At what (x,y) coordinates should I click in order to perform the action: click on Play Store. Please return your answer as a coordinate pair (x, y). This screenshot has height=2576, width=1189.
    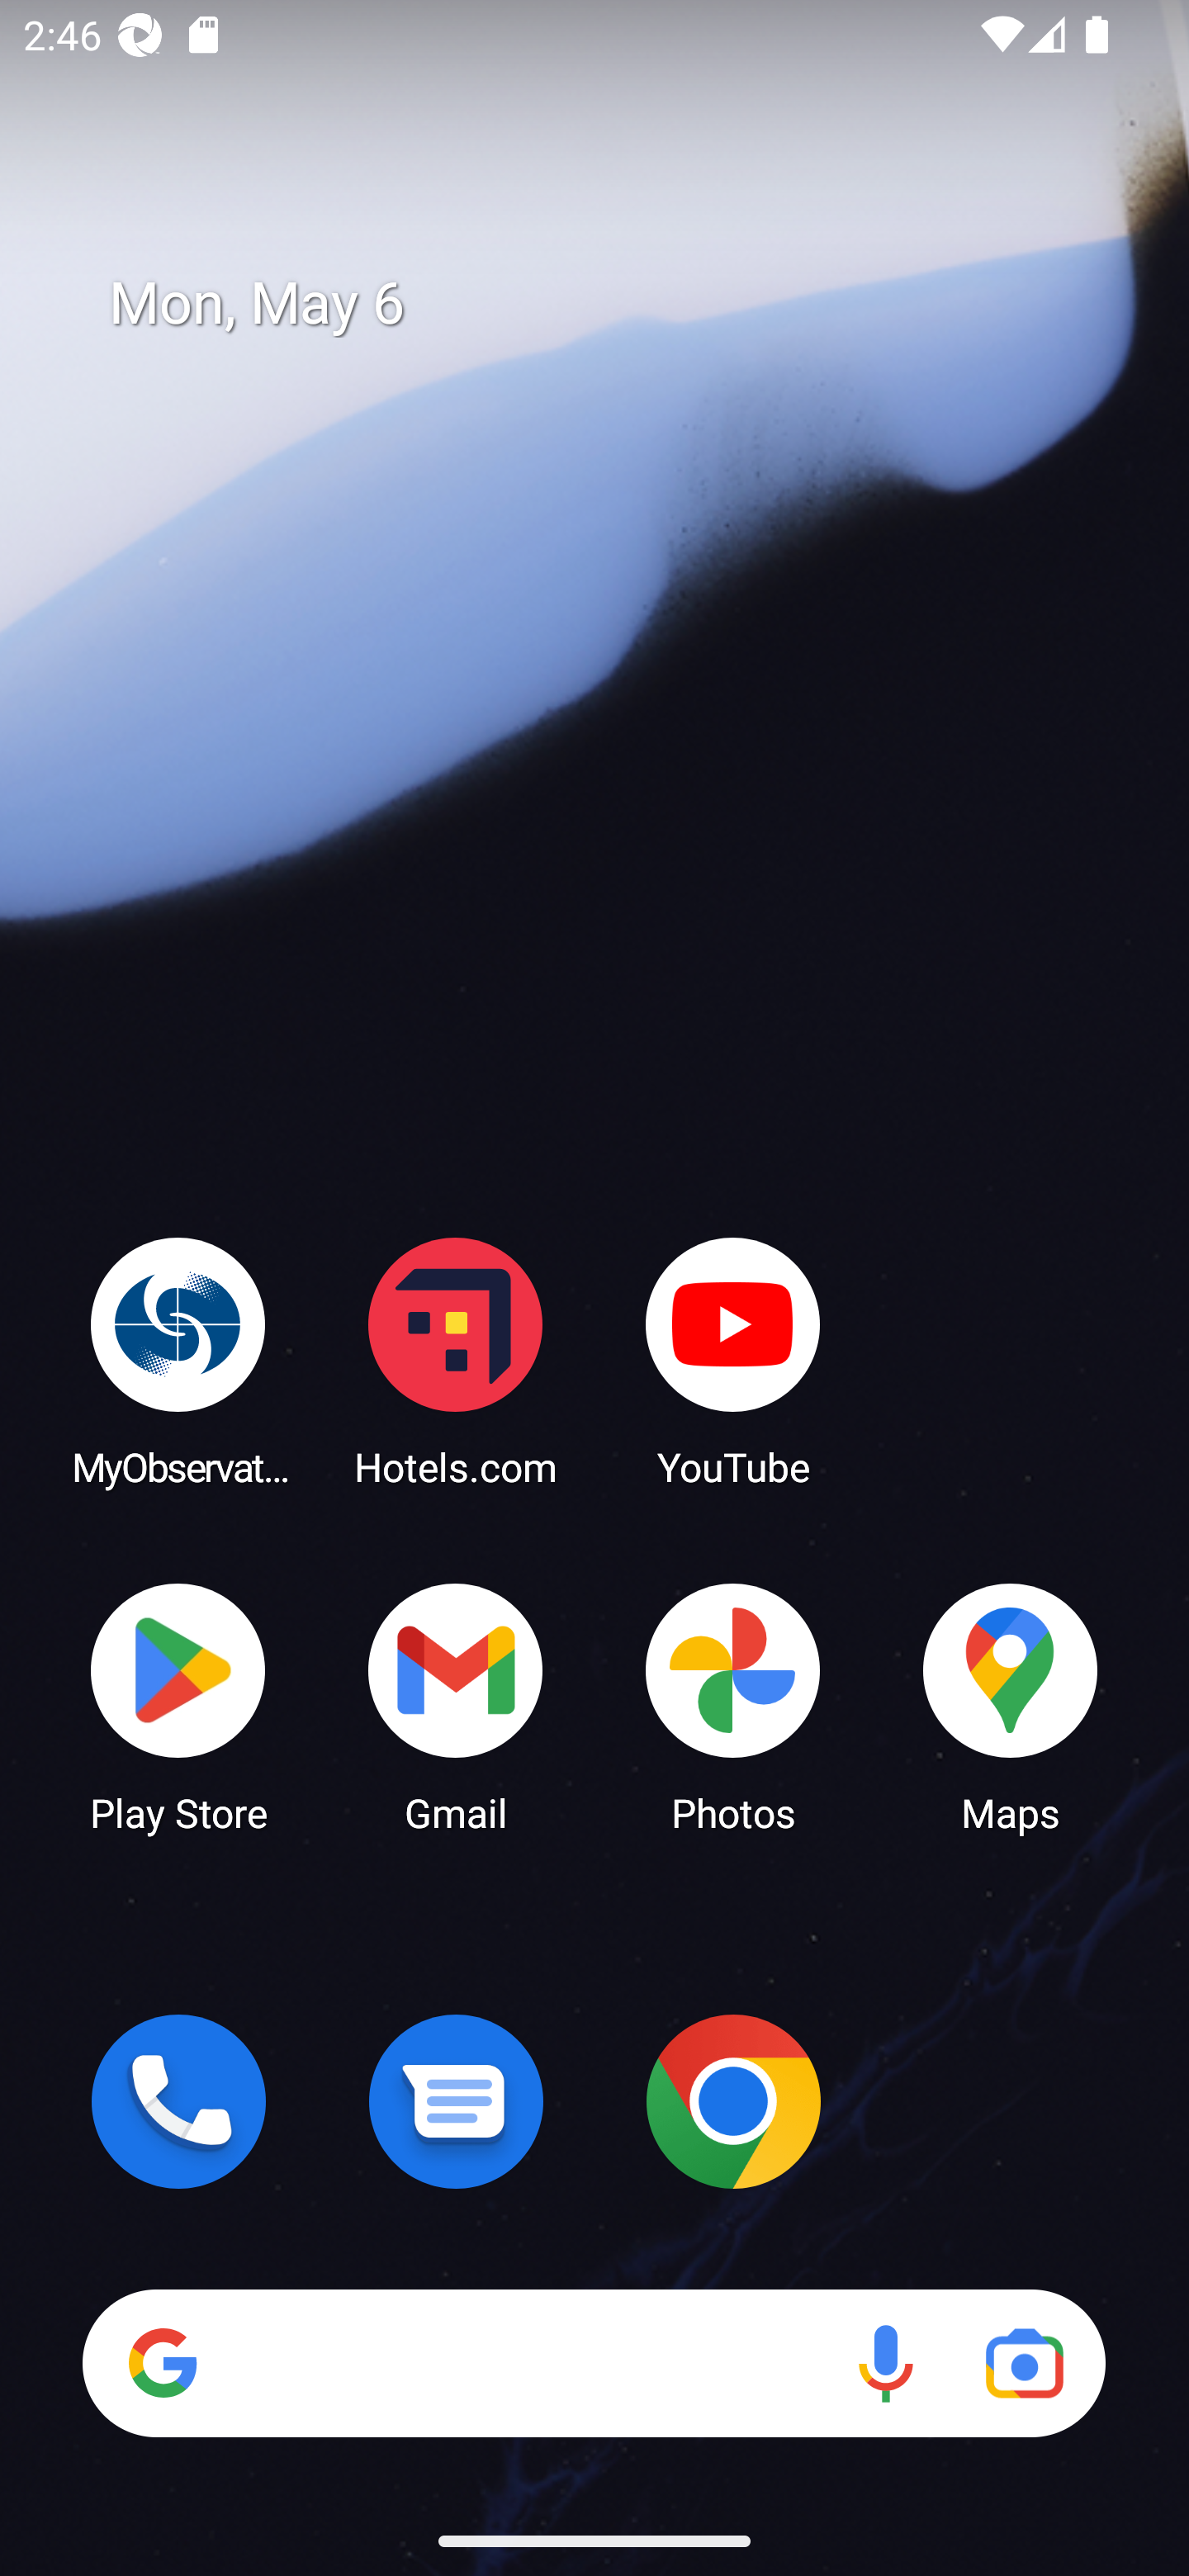
    Looking at the image, I should click on (178, 1706).